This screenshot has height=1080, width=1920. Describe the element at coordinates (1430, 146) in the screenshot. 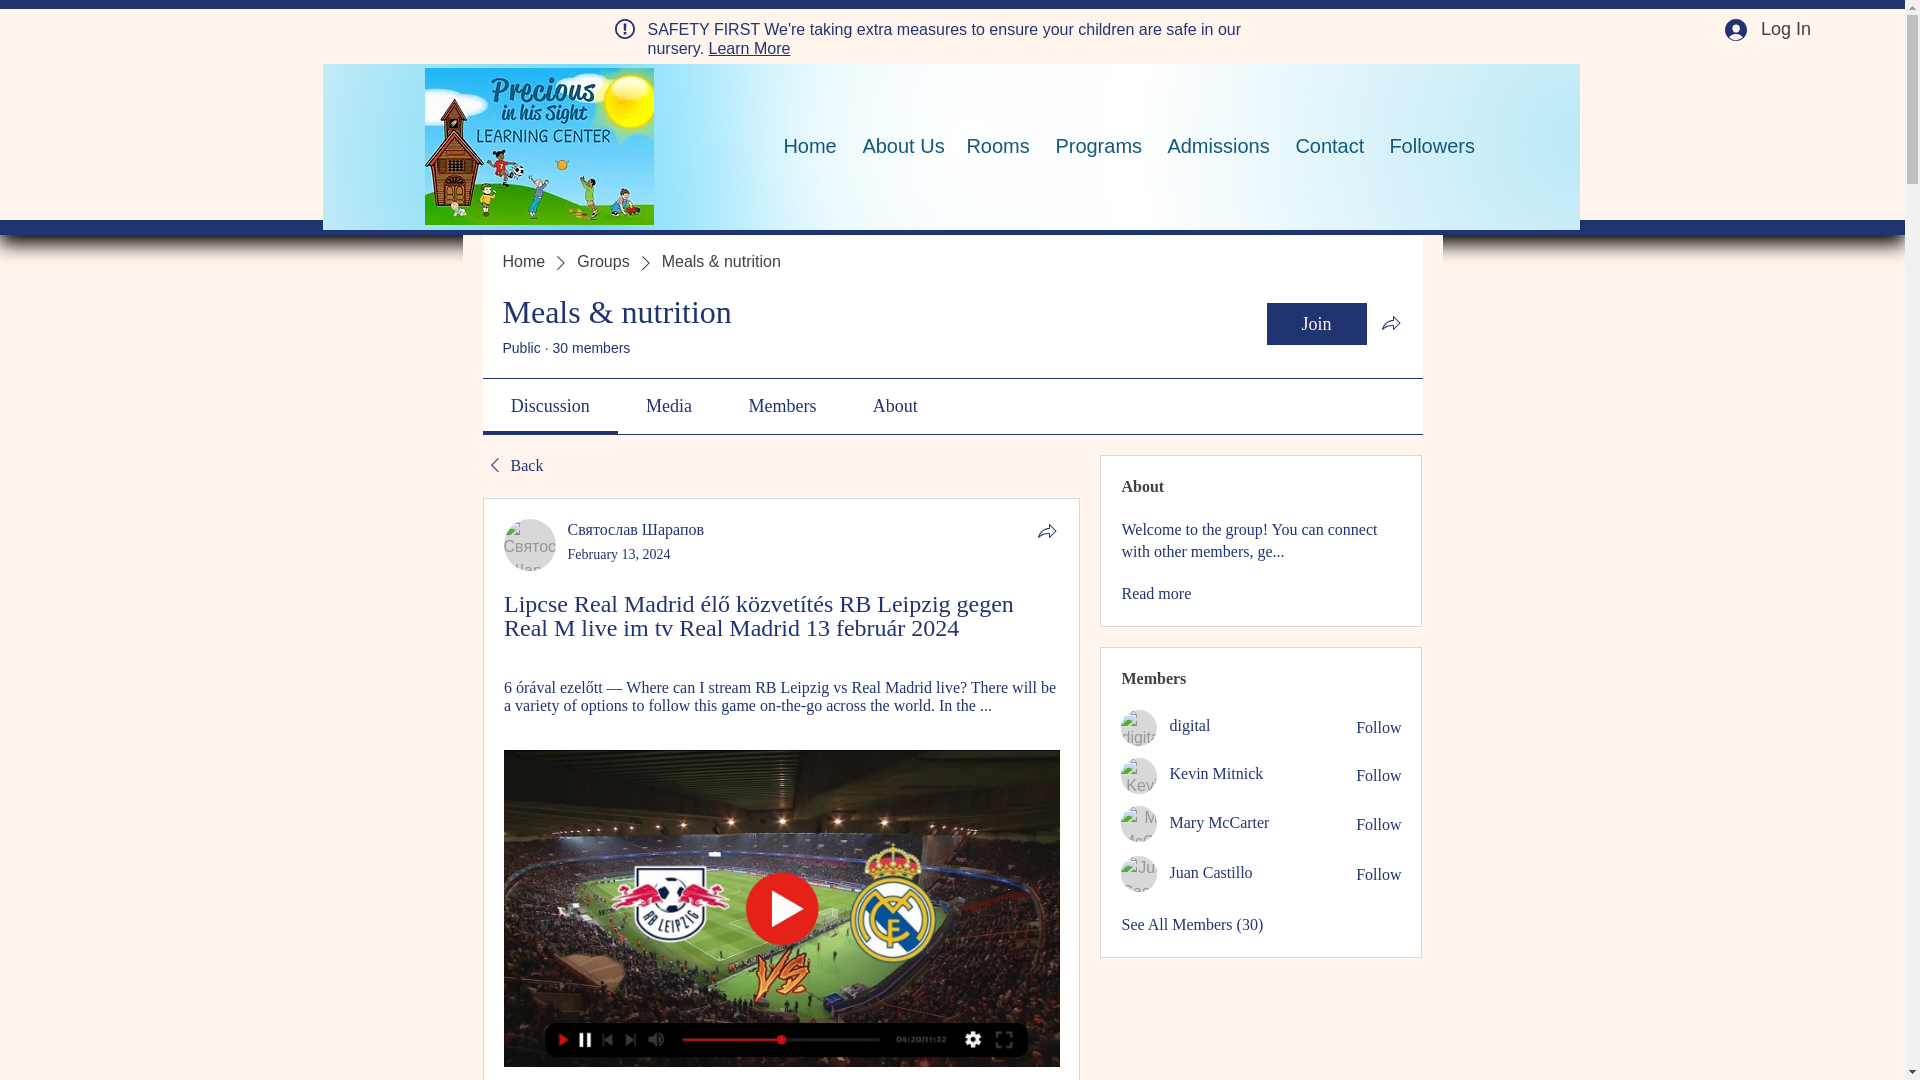

I see `Followers` at that location.